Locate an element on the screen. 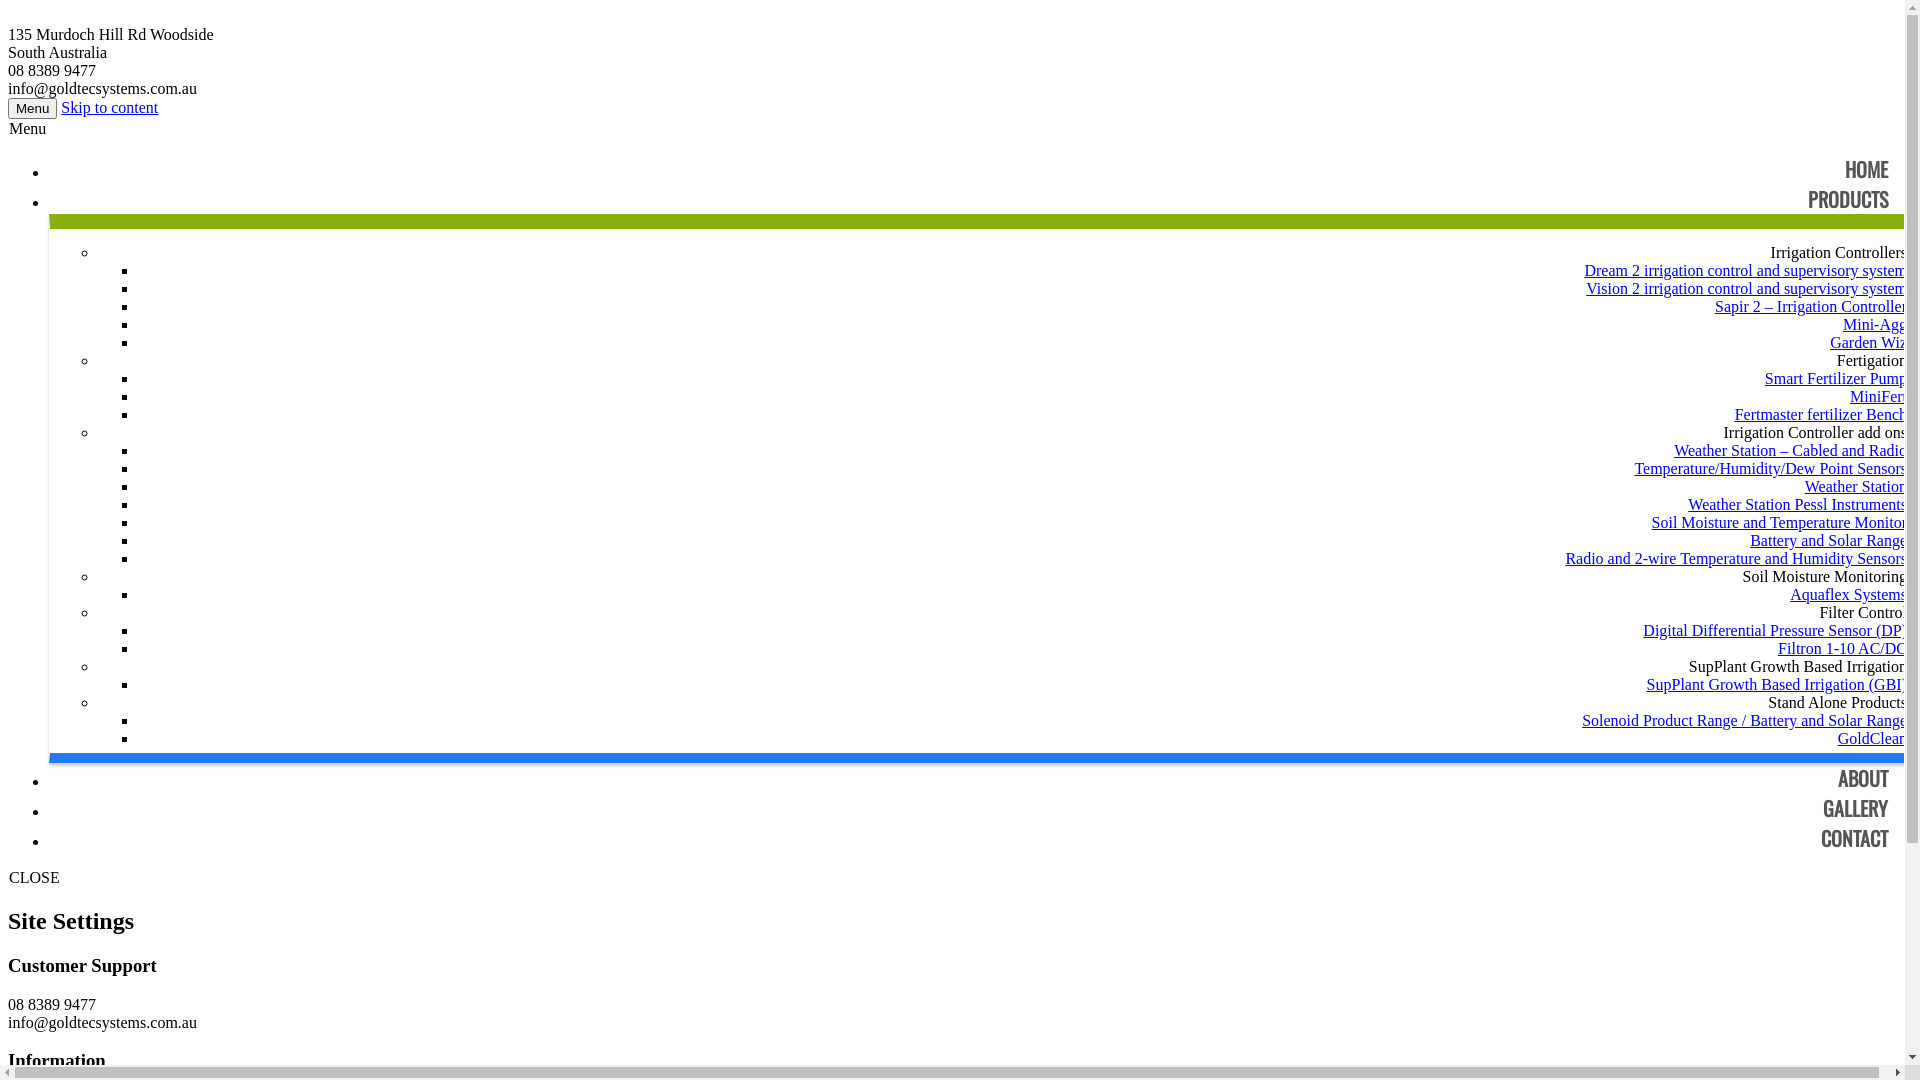 Image resolution: width=1920 pixels, height=1080 pixels. Digital Differential Pressure Sensor (DP) is located at coordinates (1775, 630).